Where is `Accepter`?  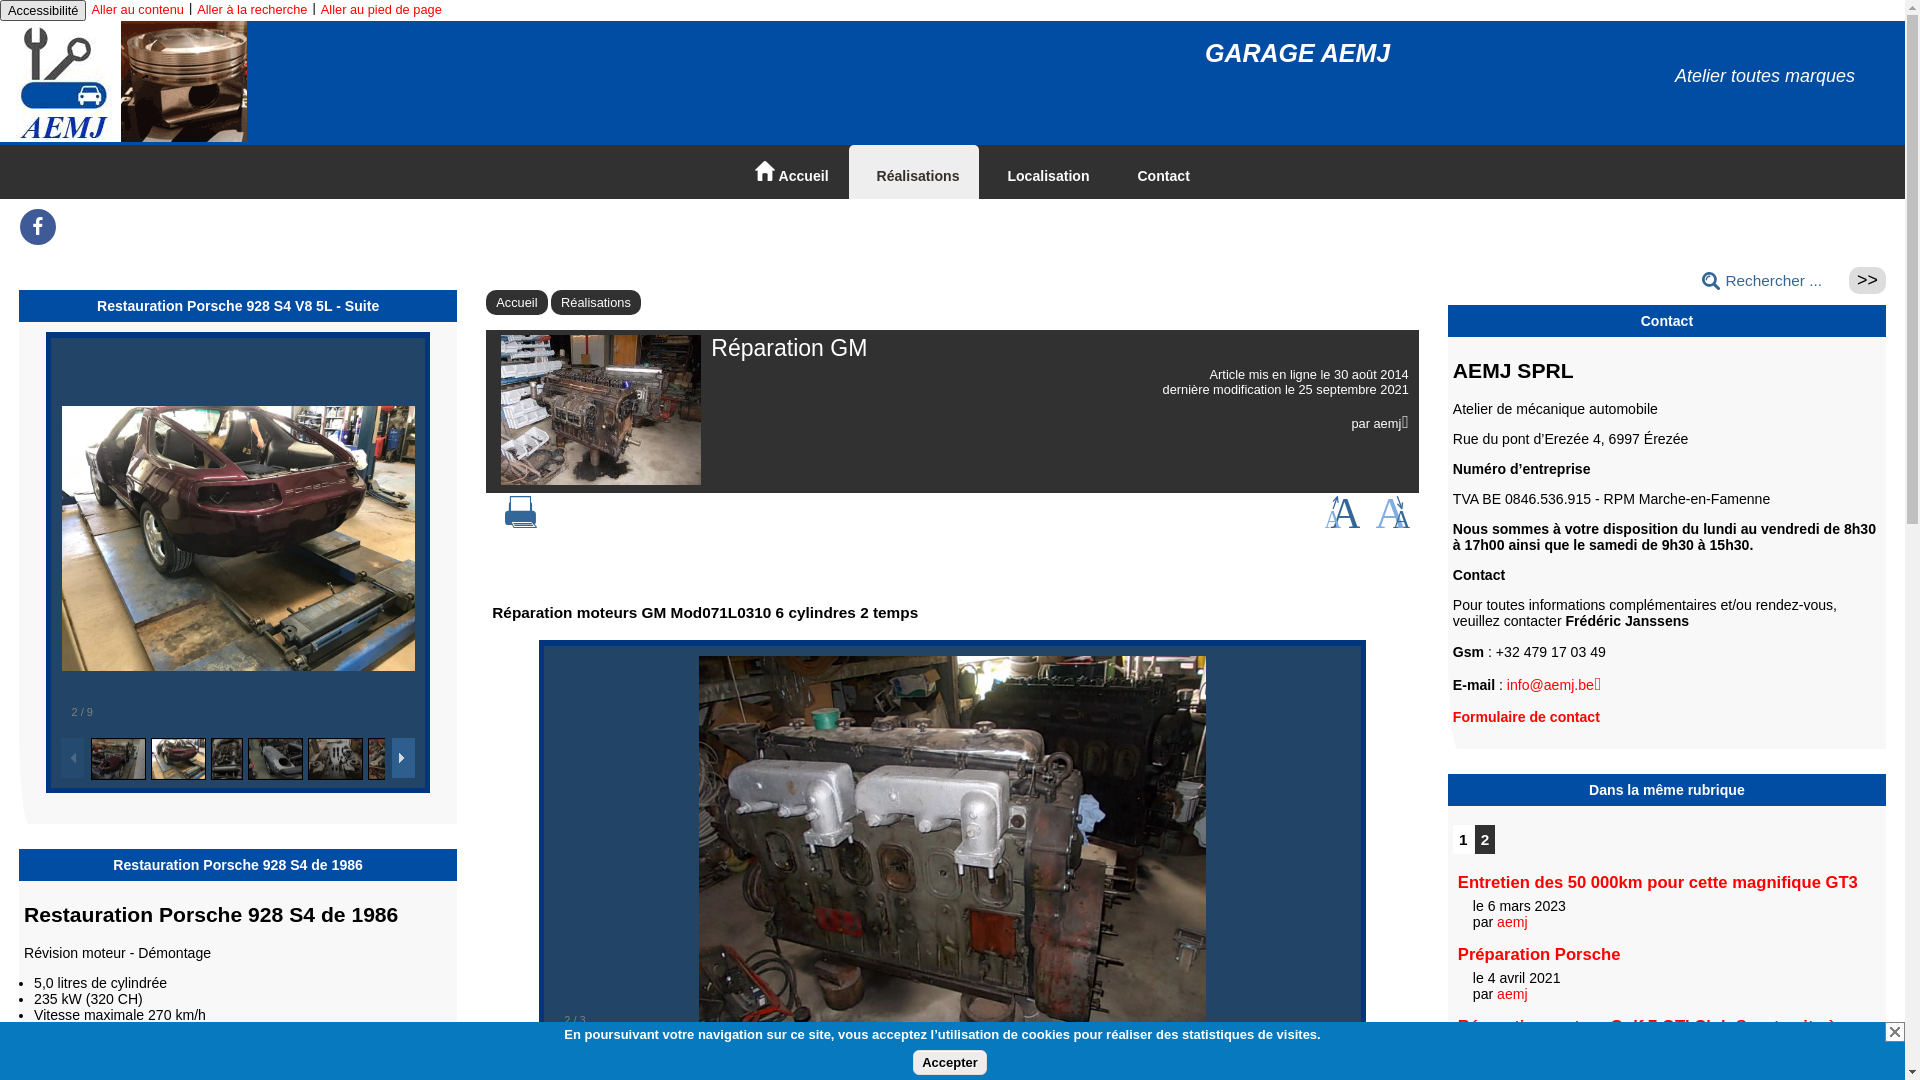
Accepter is located at coordinates (950, 1062).